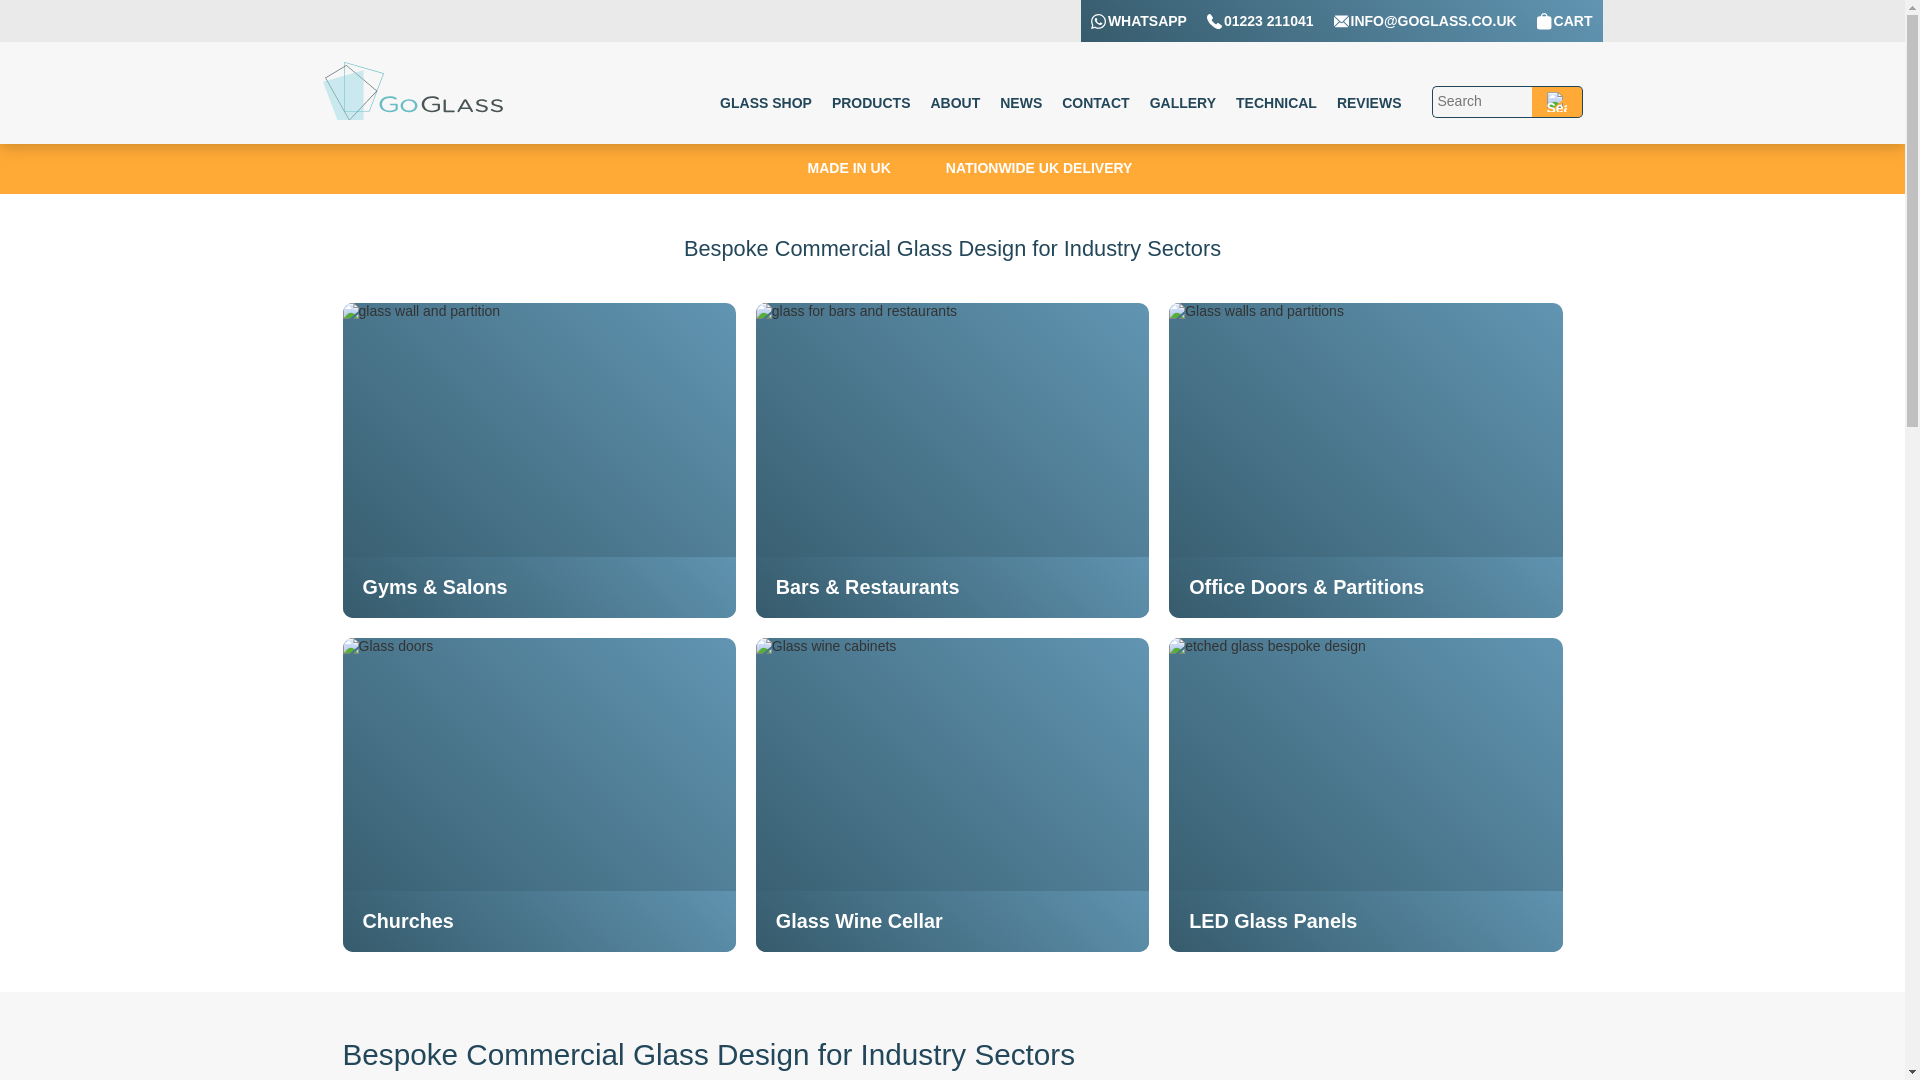 Image resolution: width=1920 pixels, height=1080 pixels. Describe the element at coordinates (870, 103) in the screenshot. I see `PRODUCTS` at that location.